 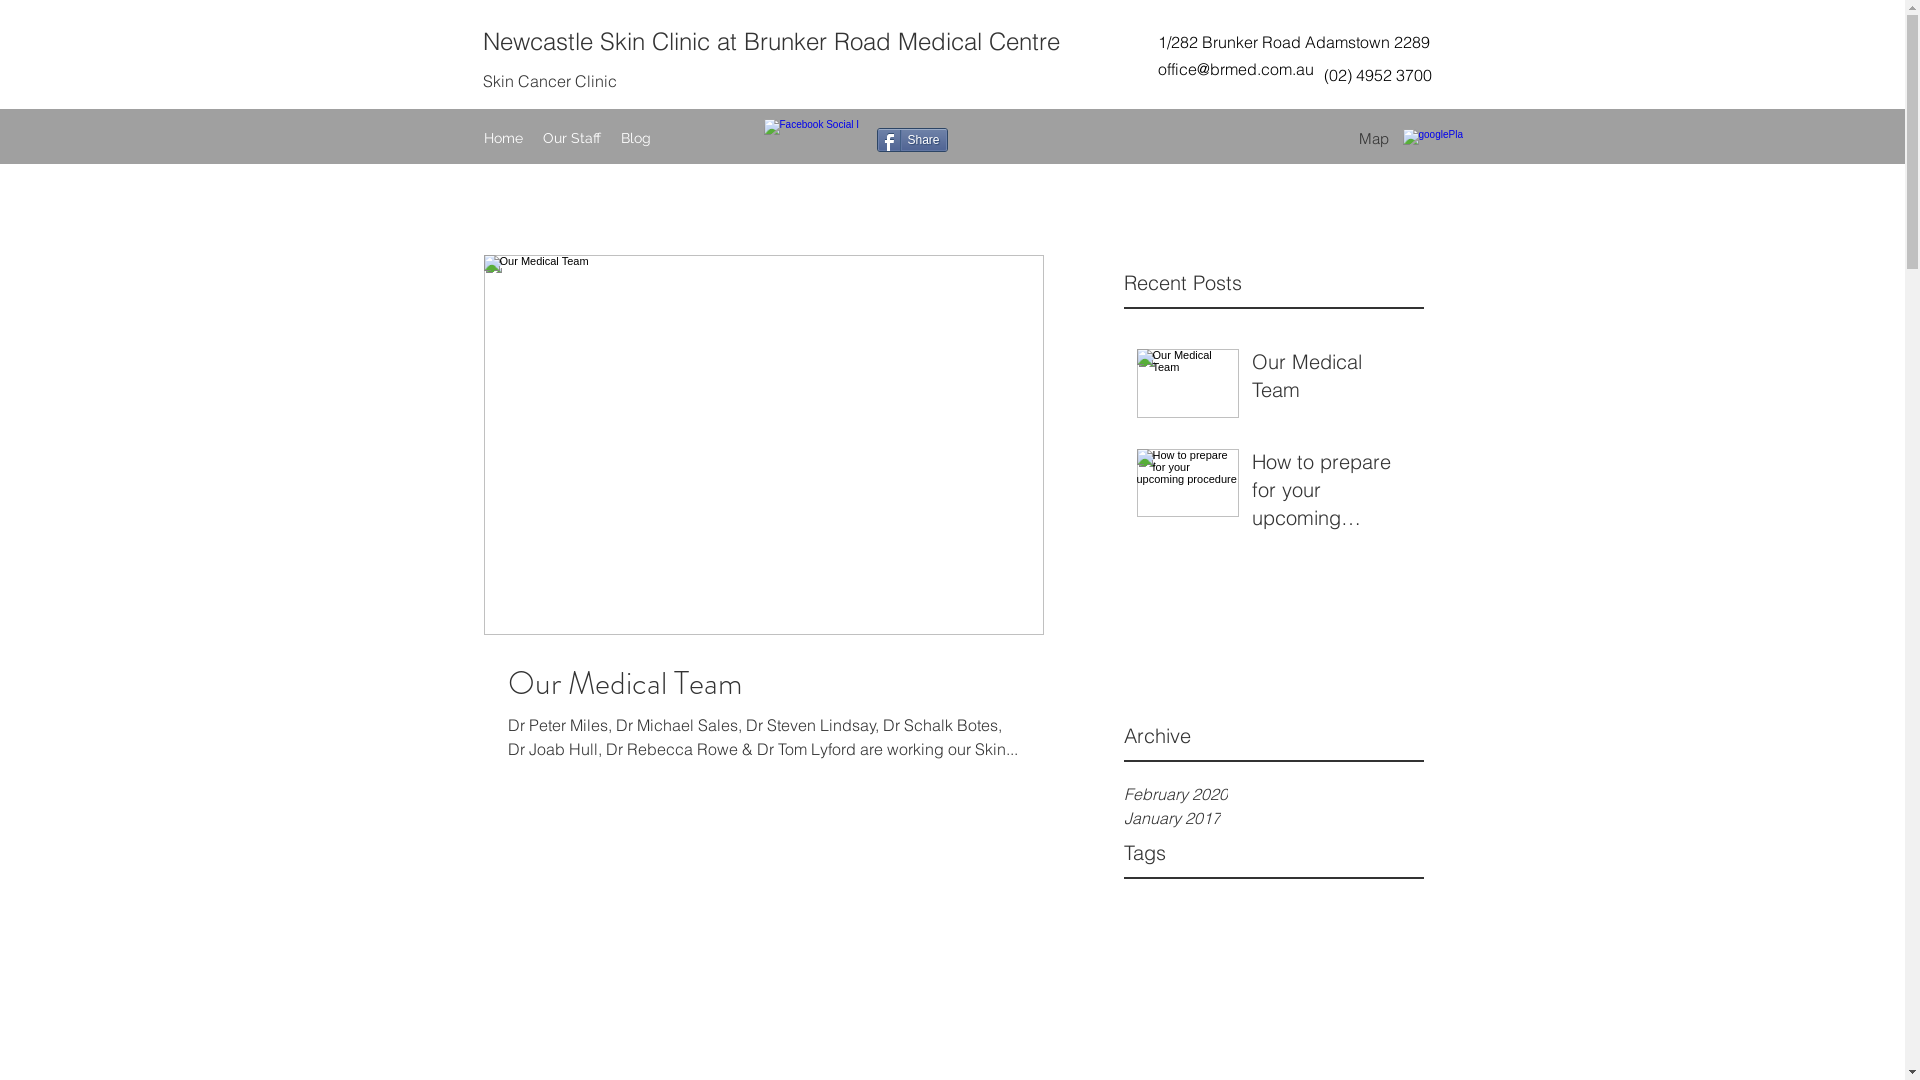 What do you see at coordinates (1274, 818) in the screenshot?
I see `January 2017` at bounding box center [1274, 818].